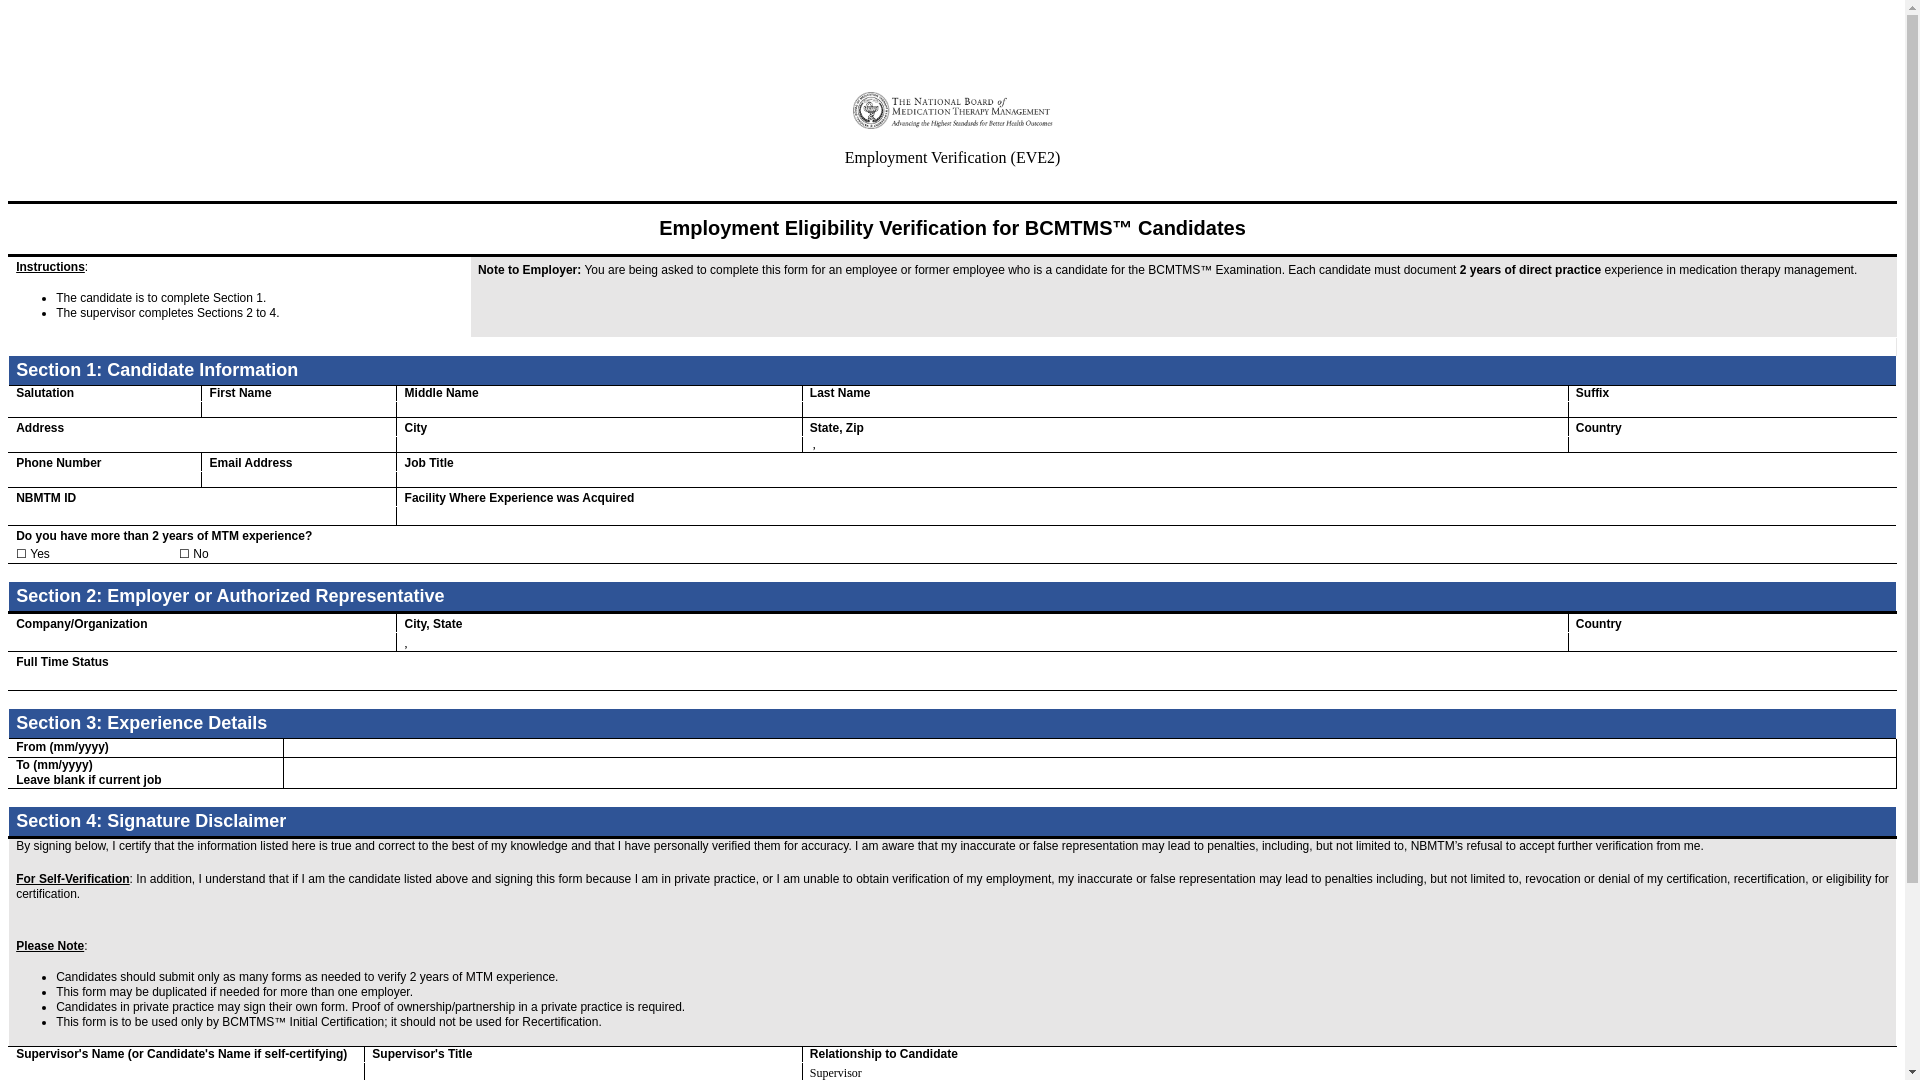 The height and width of the screenshot is (1080, 1920). I want to click on National Board of Medication Therapy Management, so click(176, 16).